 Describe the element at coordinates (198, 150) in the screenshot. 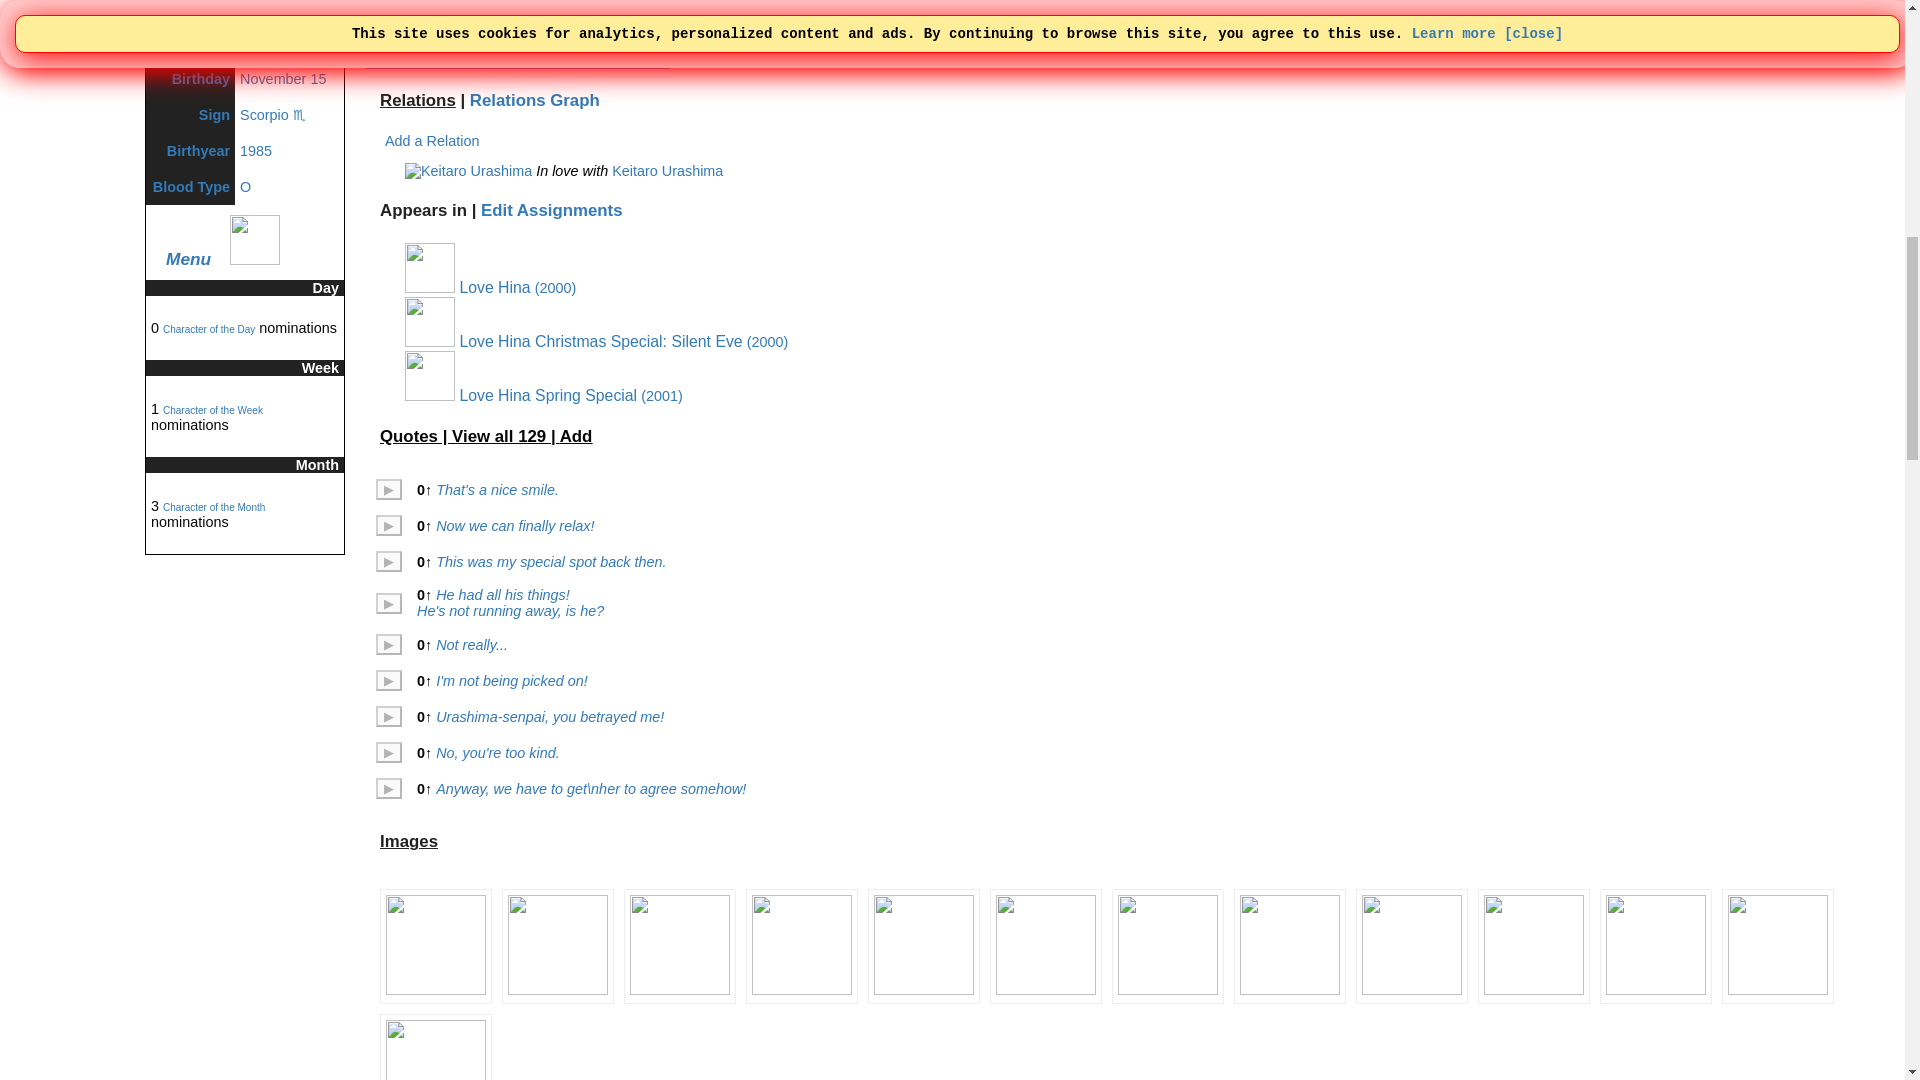

I see `Birthyear` at that location.